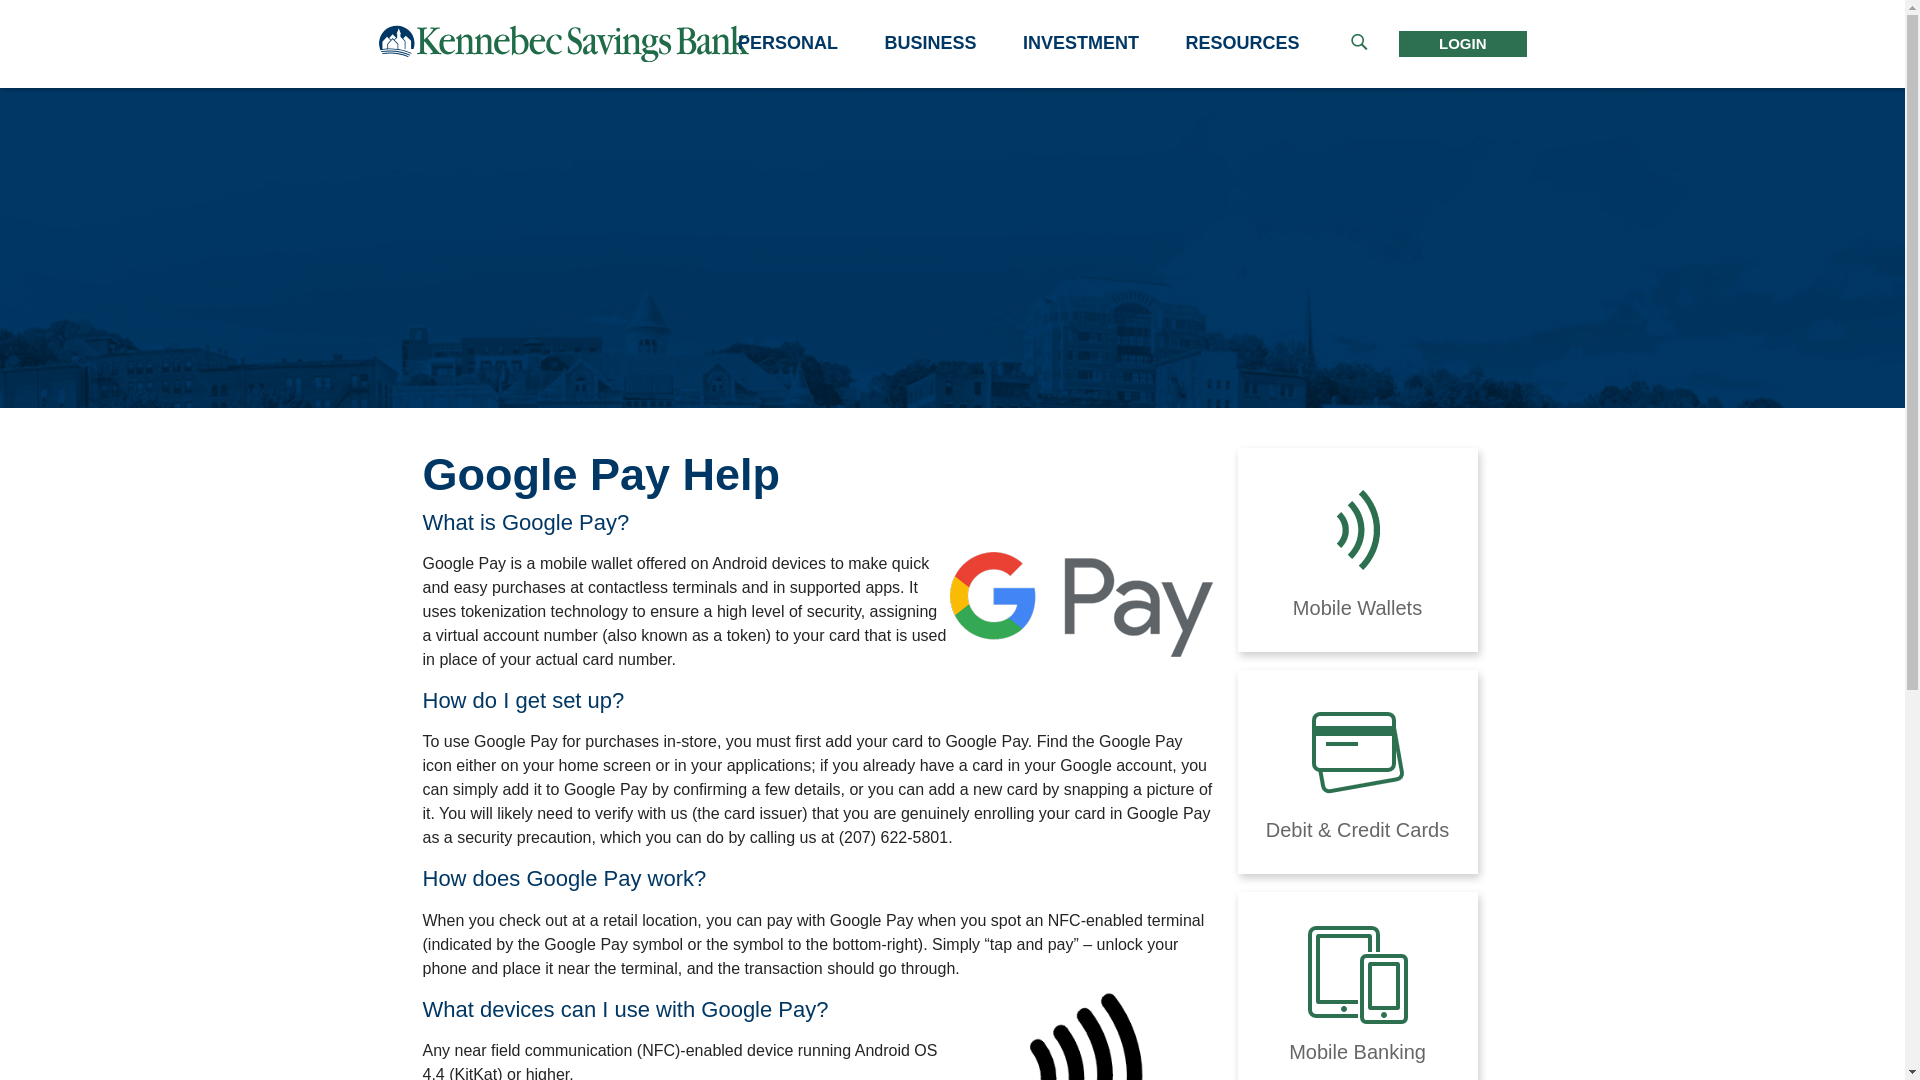 The width and height of the screenshot is (1920, 1080). What do you see at coordinates (1081, 44) in the screenshot?
I see `INVESTMENT` at bounding box center [1081, 44].